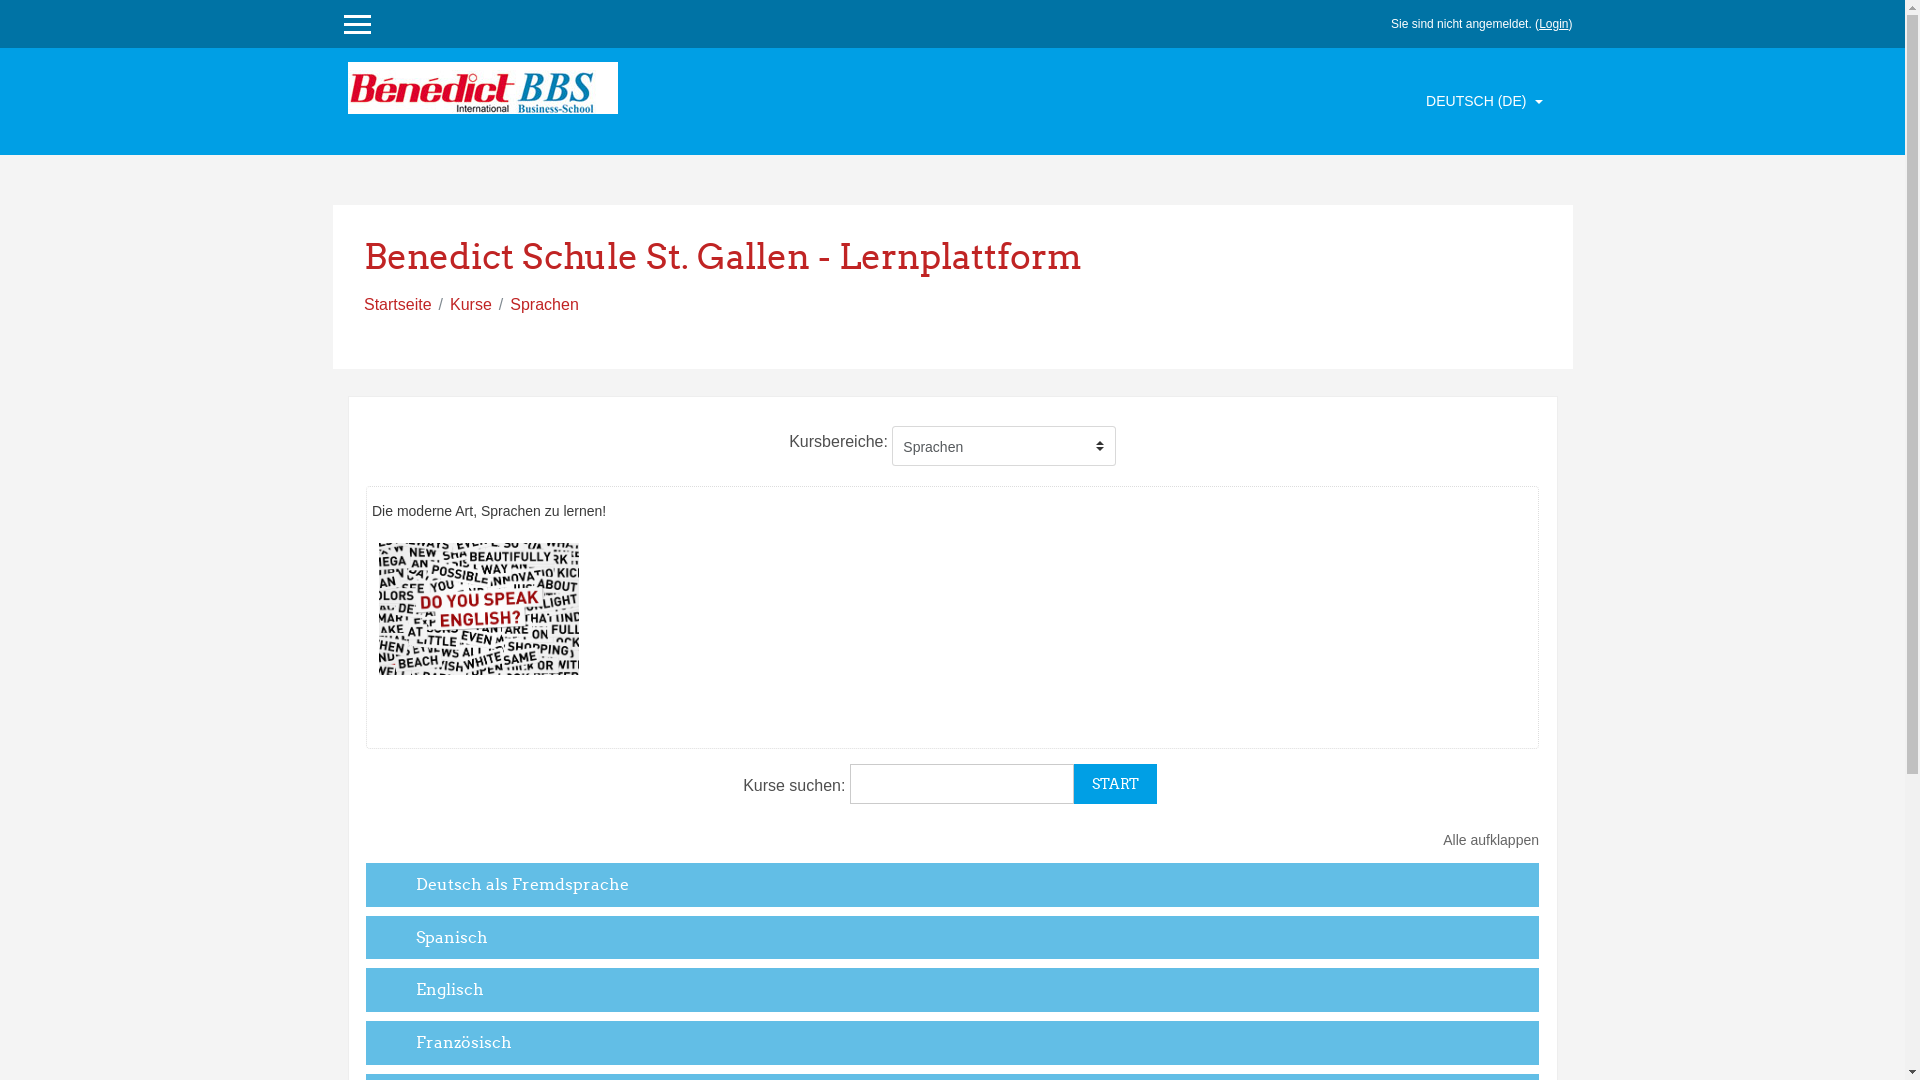  Describe the element at coordinates (522, 884) in the screenshot. I see `Deutsch als Fremdsprache` at that location.